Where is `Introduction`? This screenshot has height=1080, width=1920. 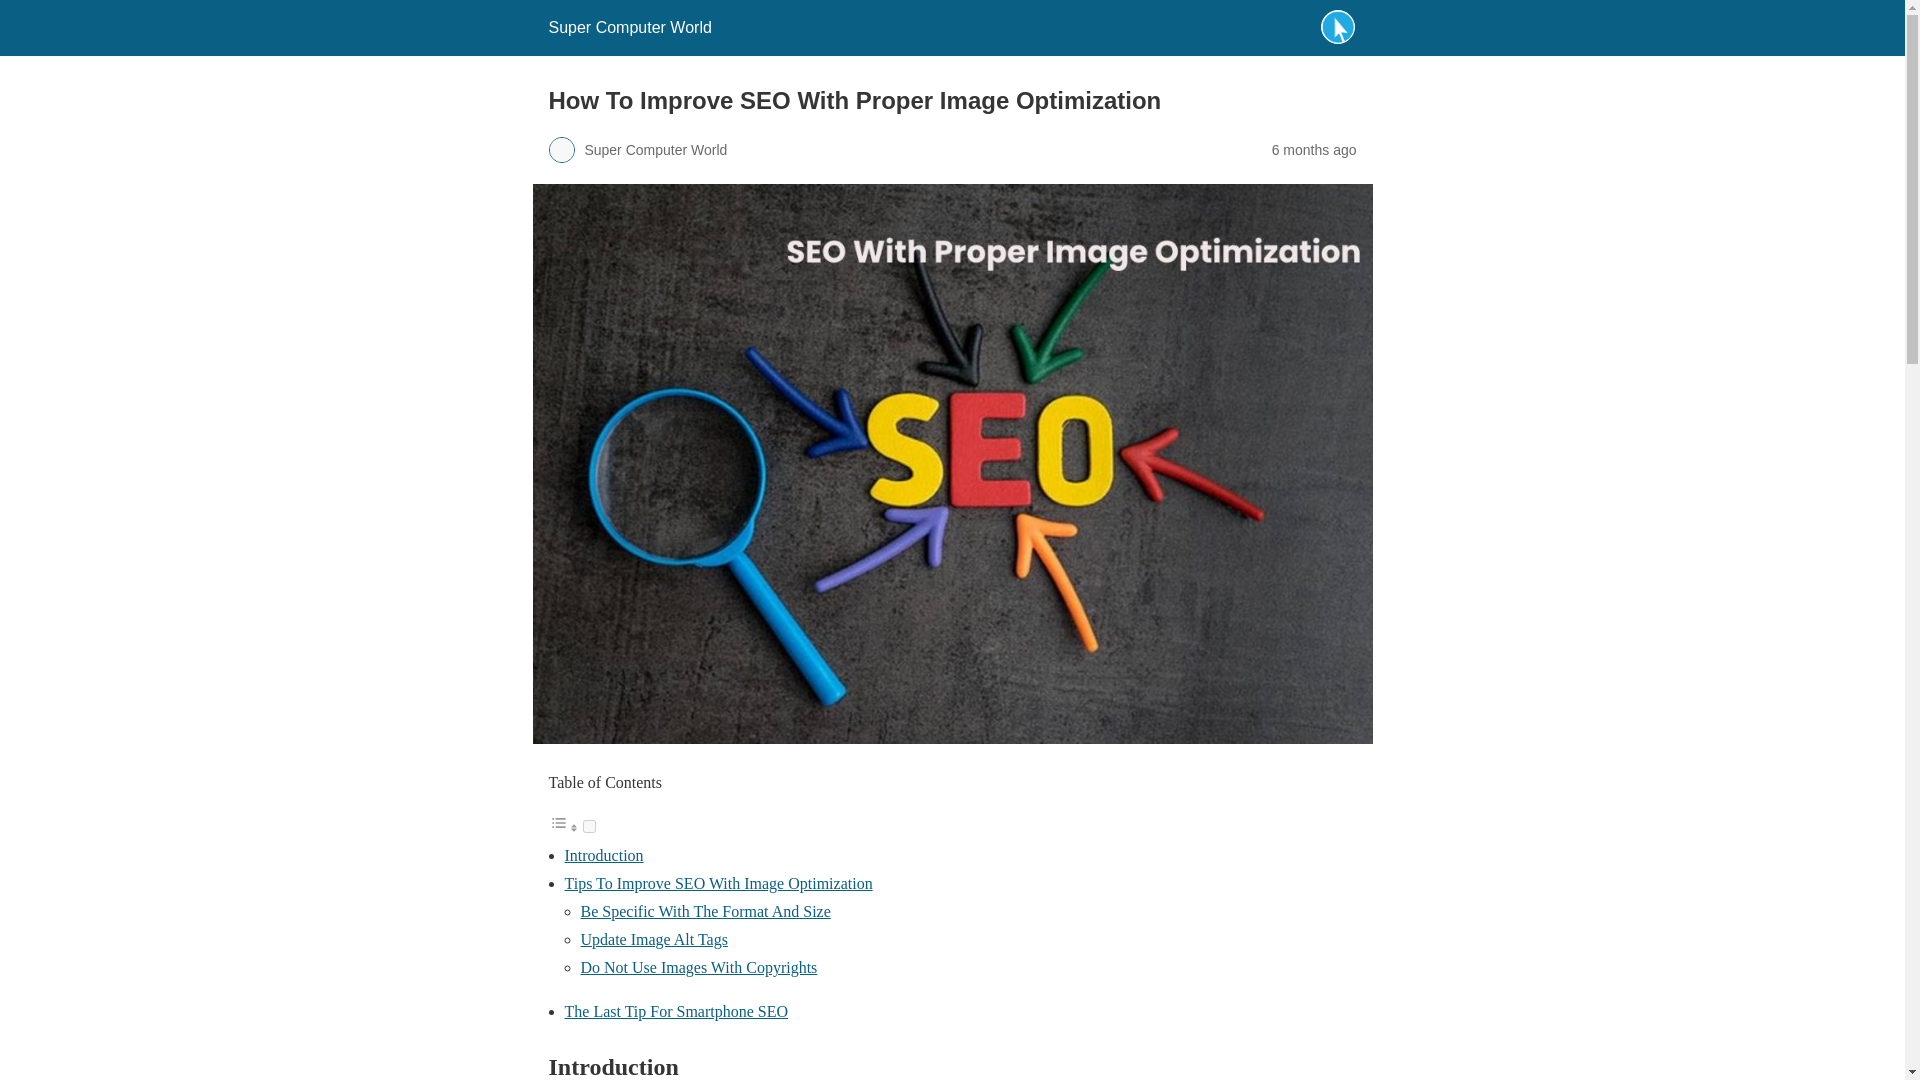 Introduction is located at coordinates (604, 855).